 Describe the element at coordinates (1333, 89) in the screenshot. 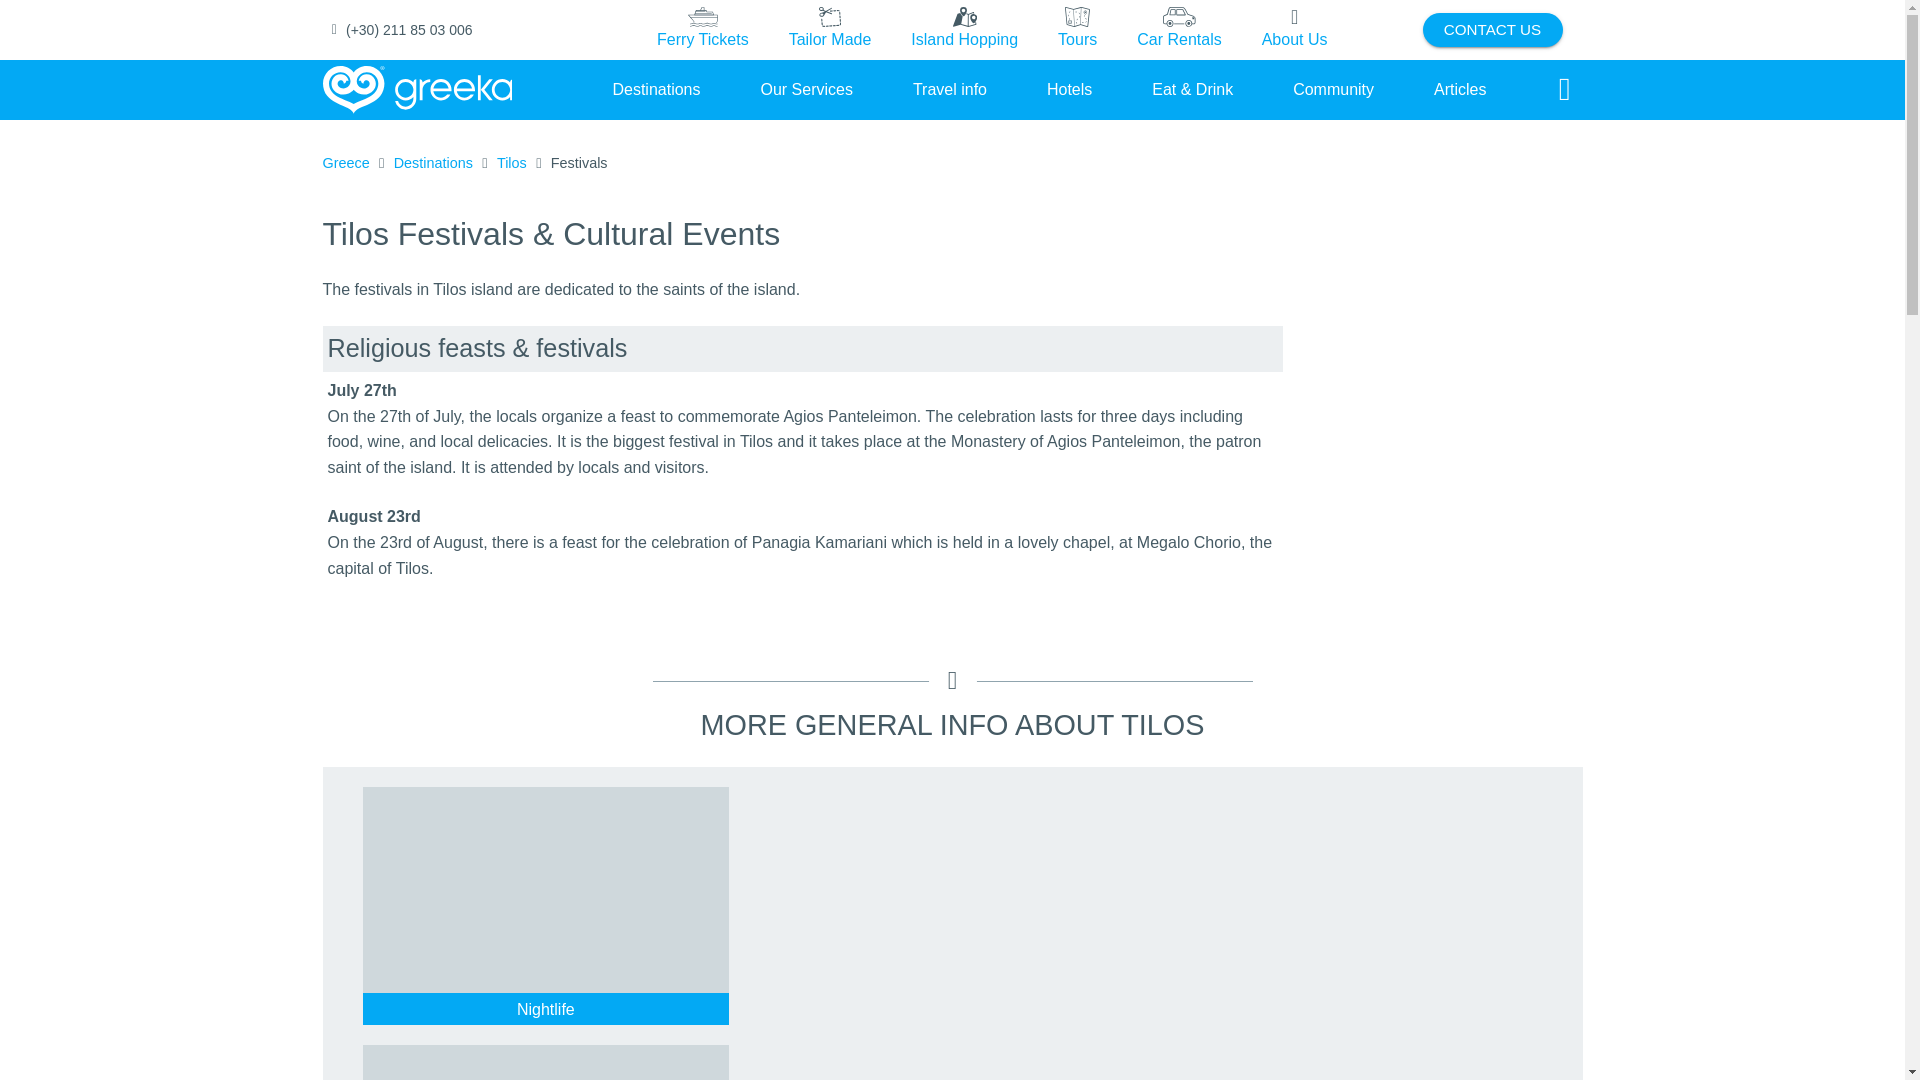

I see `Community Feed` at that location.